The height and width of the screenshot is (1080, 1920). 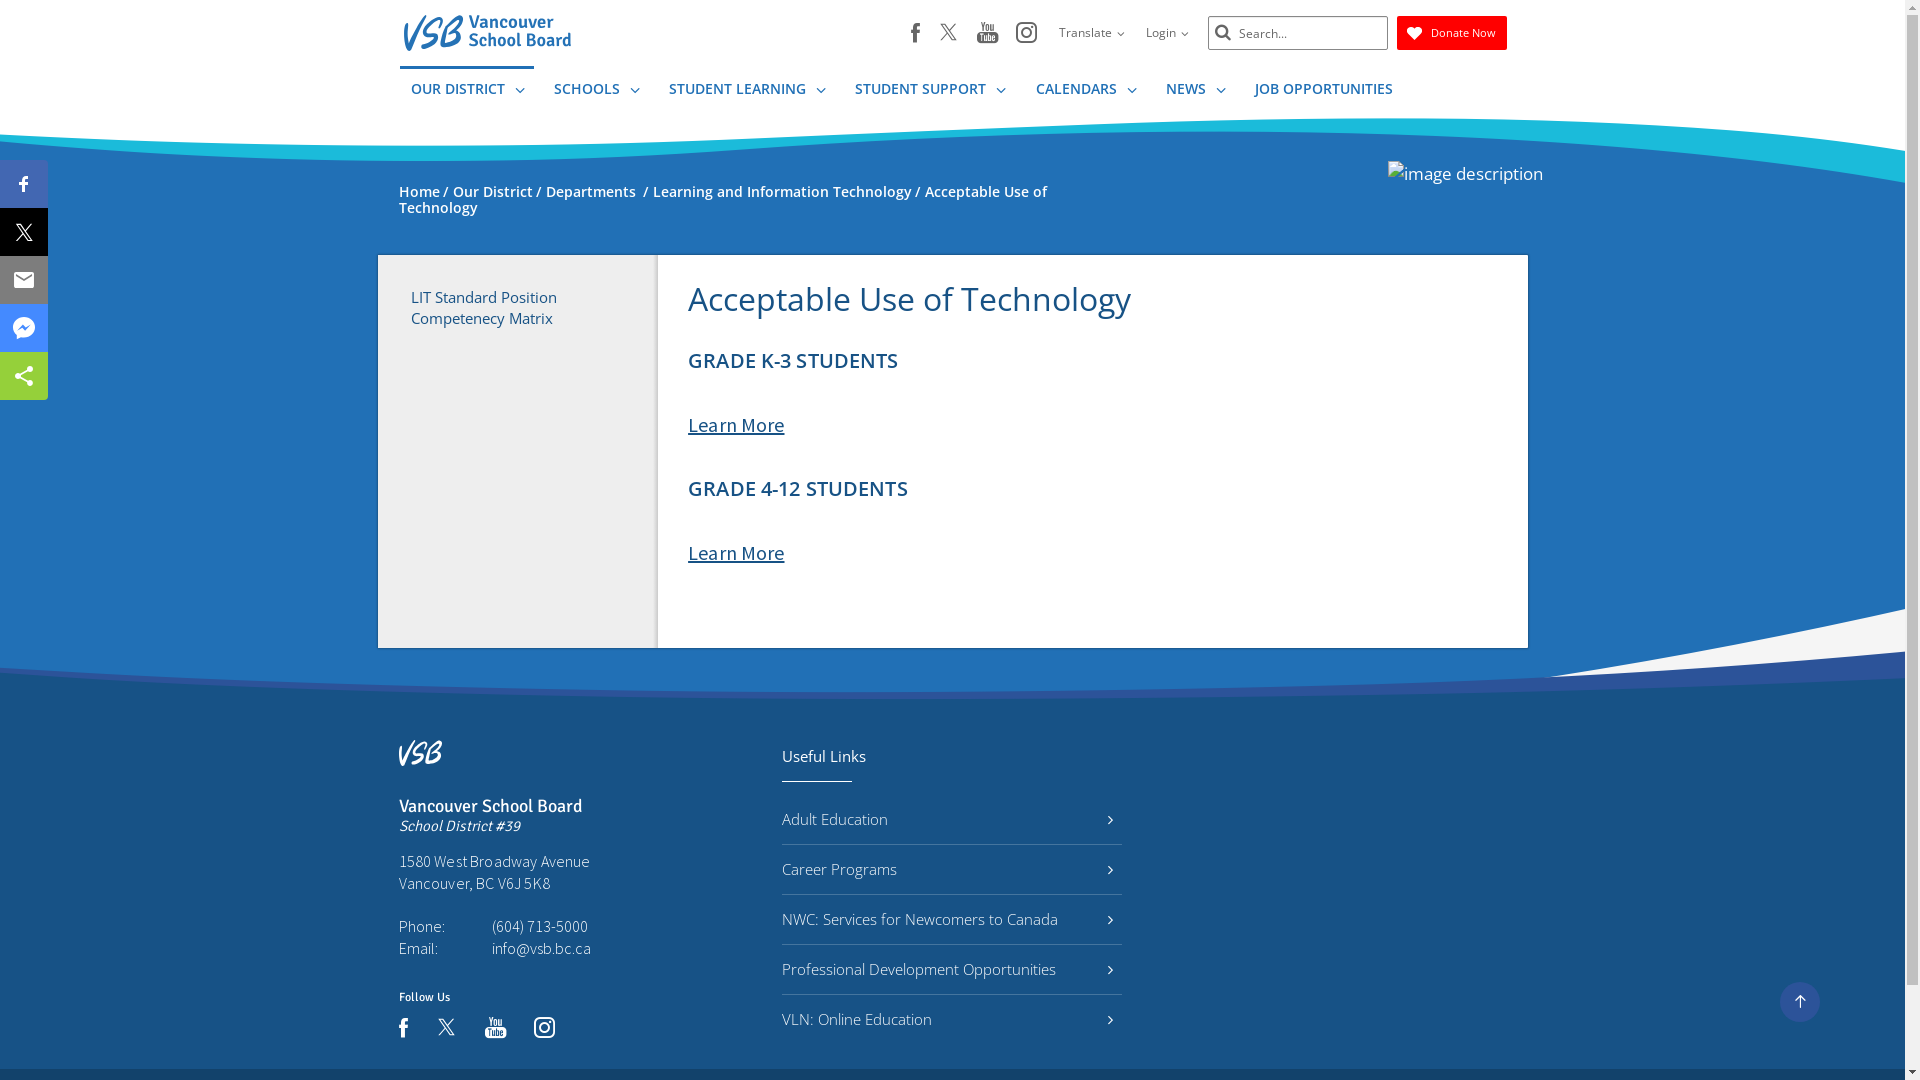 What do you see at coordinates (467, 92) in the screenshot?
I see `OUR DISTRICT` at bounding box center [467, 92].